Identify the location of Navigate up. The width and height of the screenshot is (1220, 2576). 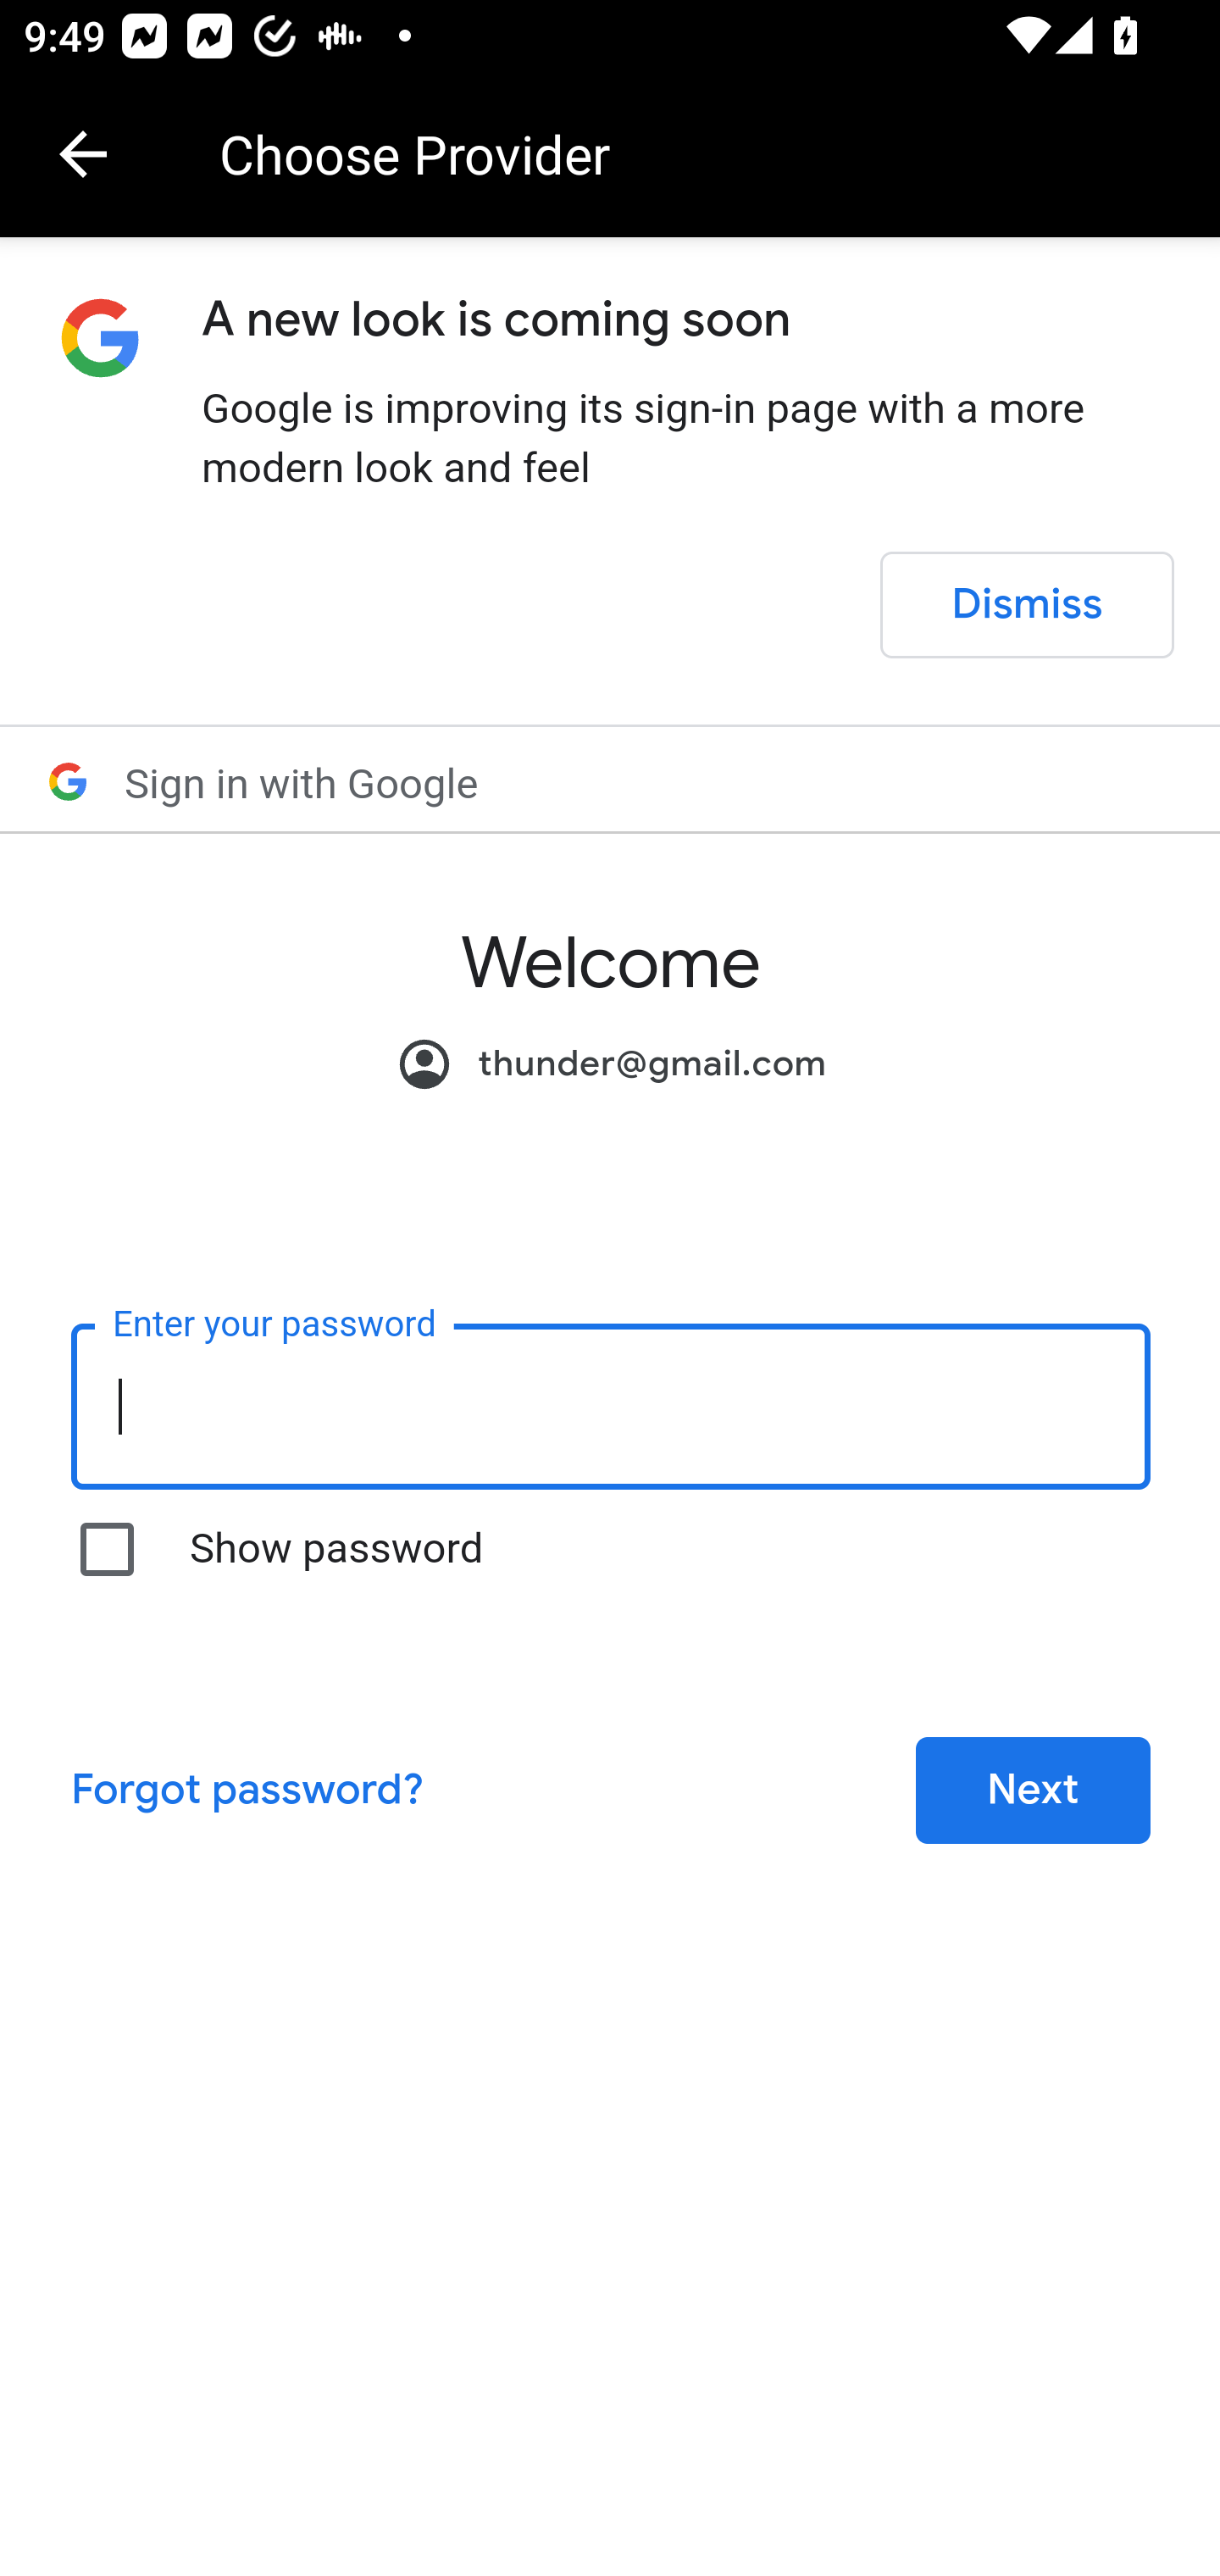
(83, 154).